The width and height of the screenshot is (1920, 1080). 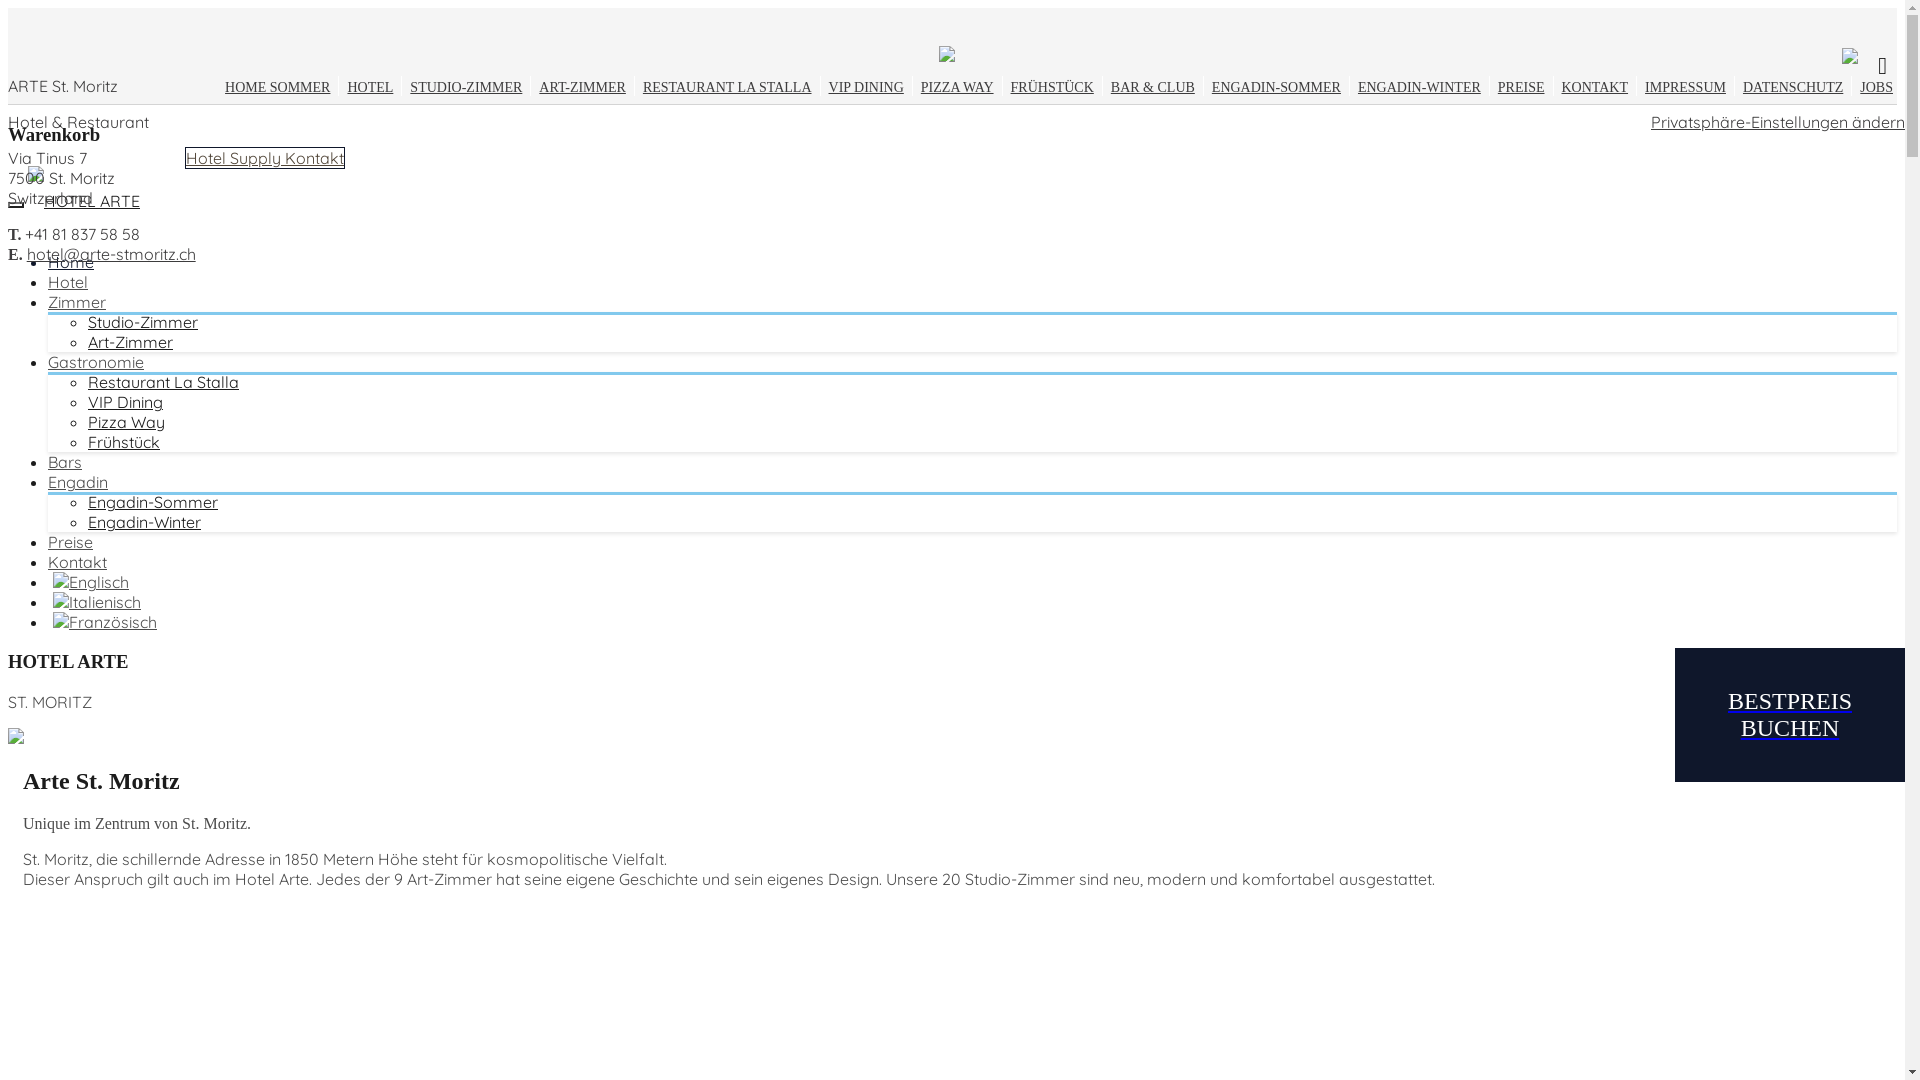 I want to click on Engadin-Winter, so click(x=144, y=522).